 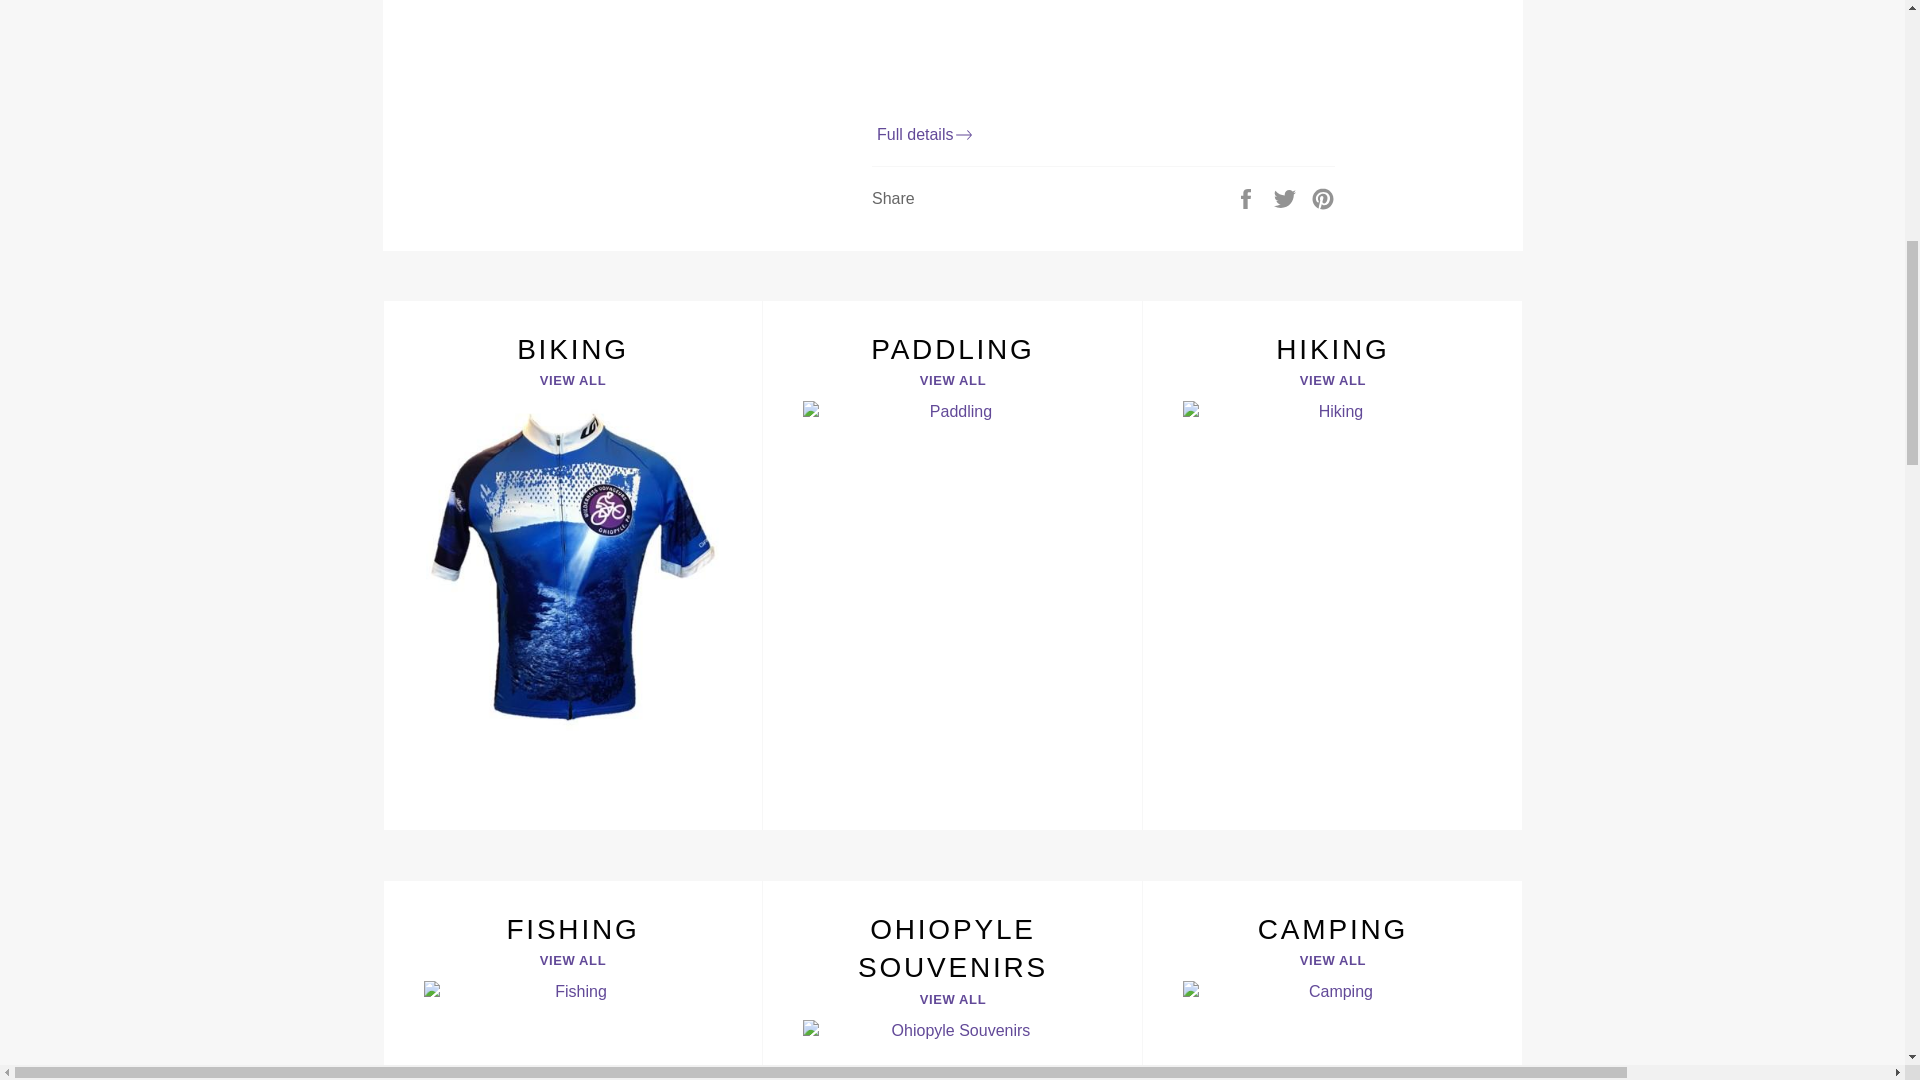 What do you see at coordinates (1322, 198) in the screenshot?
I see `Pin on Pinterest` at bounding box center [1322, 198].